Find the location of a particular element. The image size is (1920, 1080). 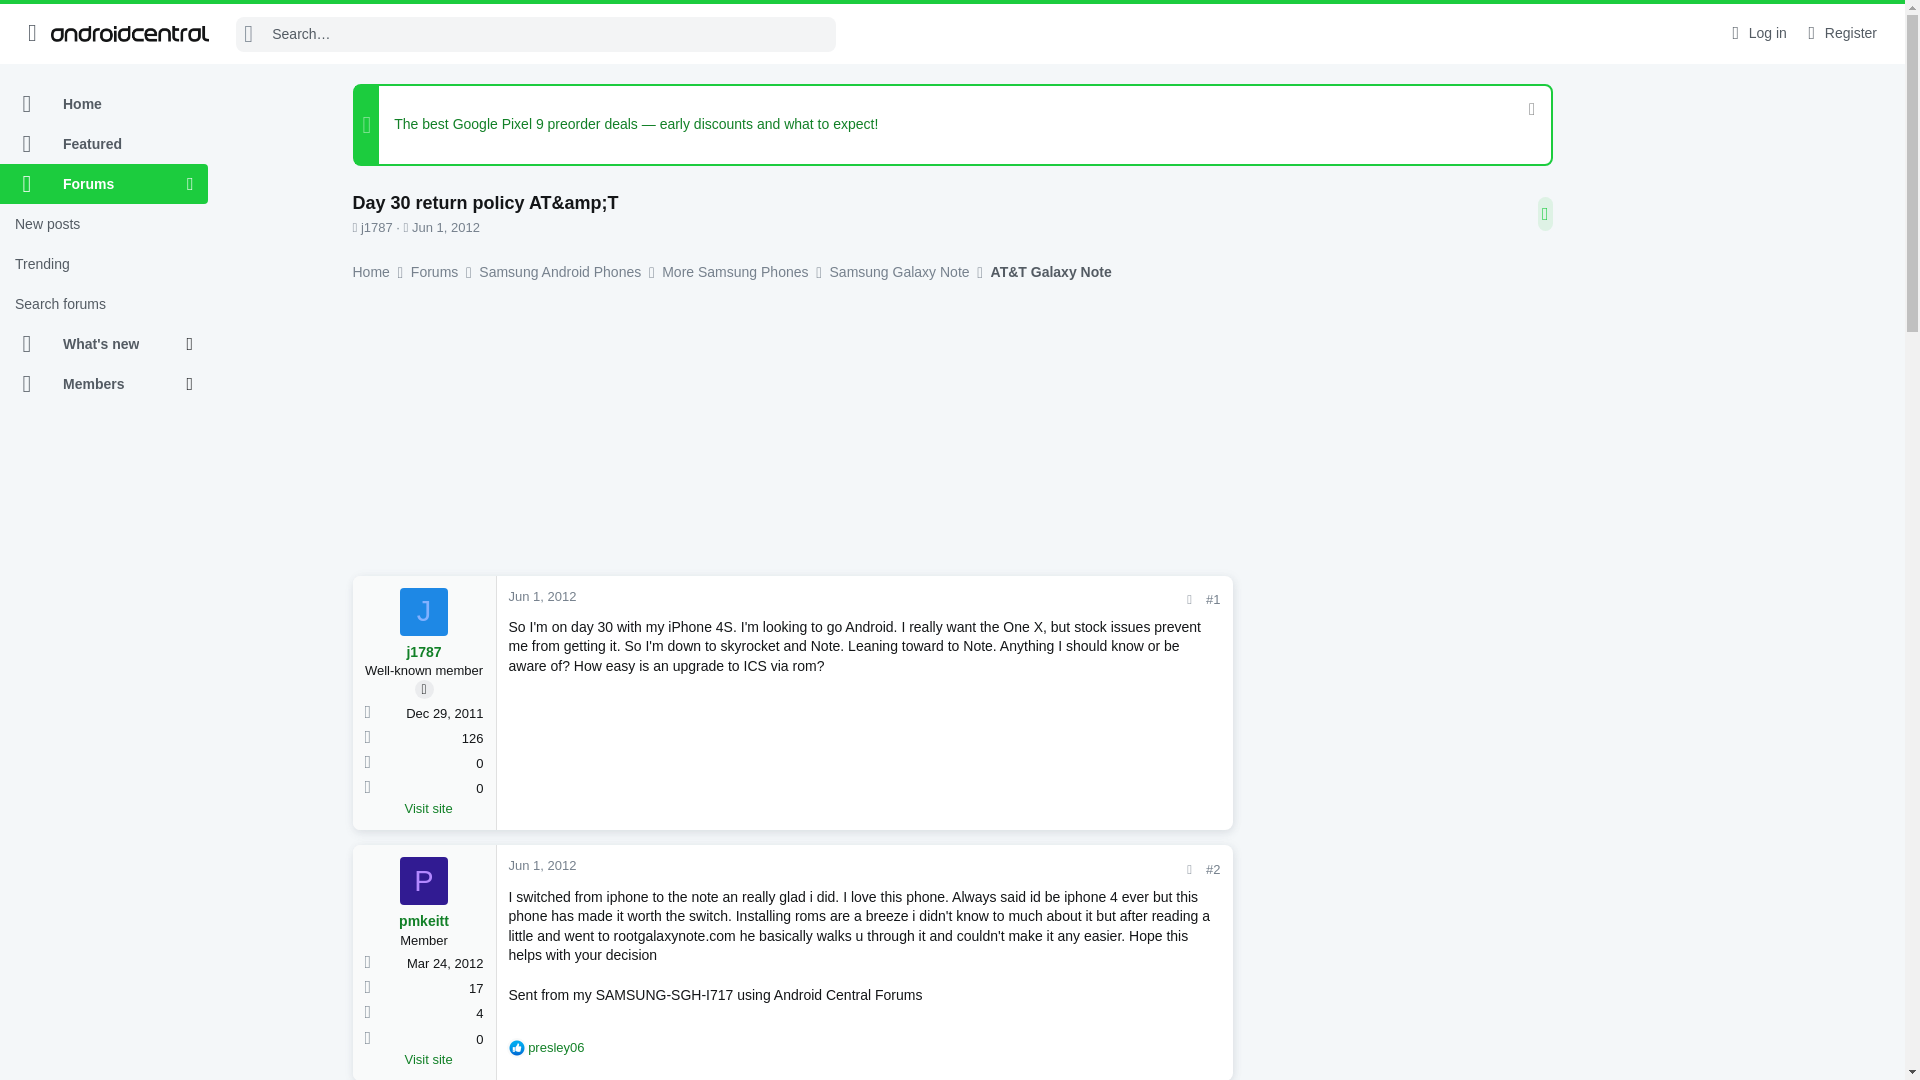

Trending is located at coordinates (104, 264).